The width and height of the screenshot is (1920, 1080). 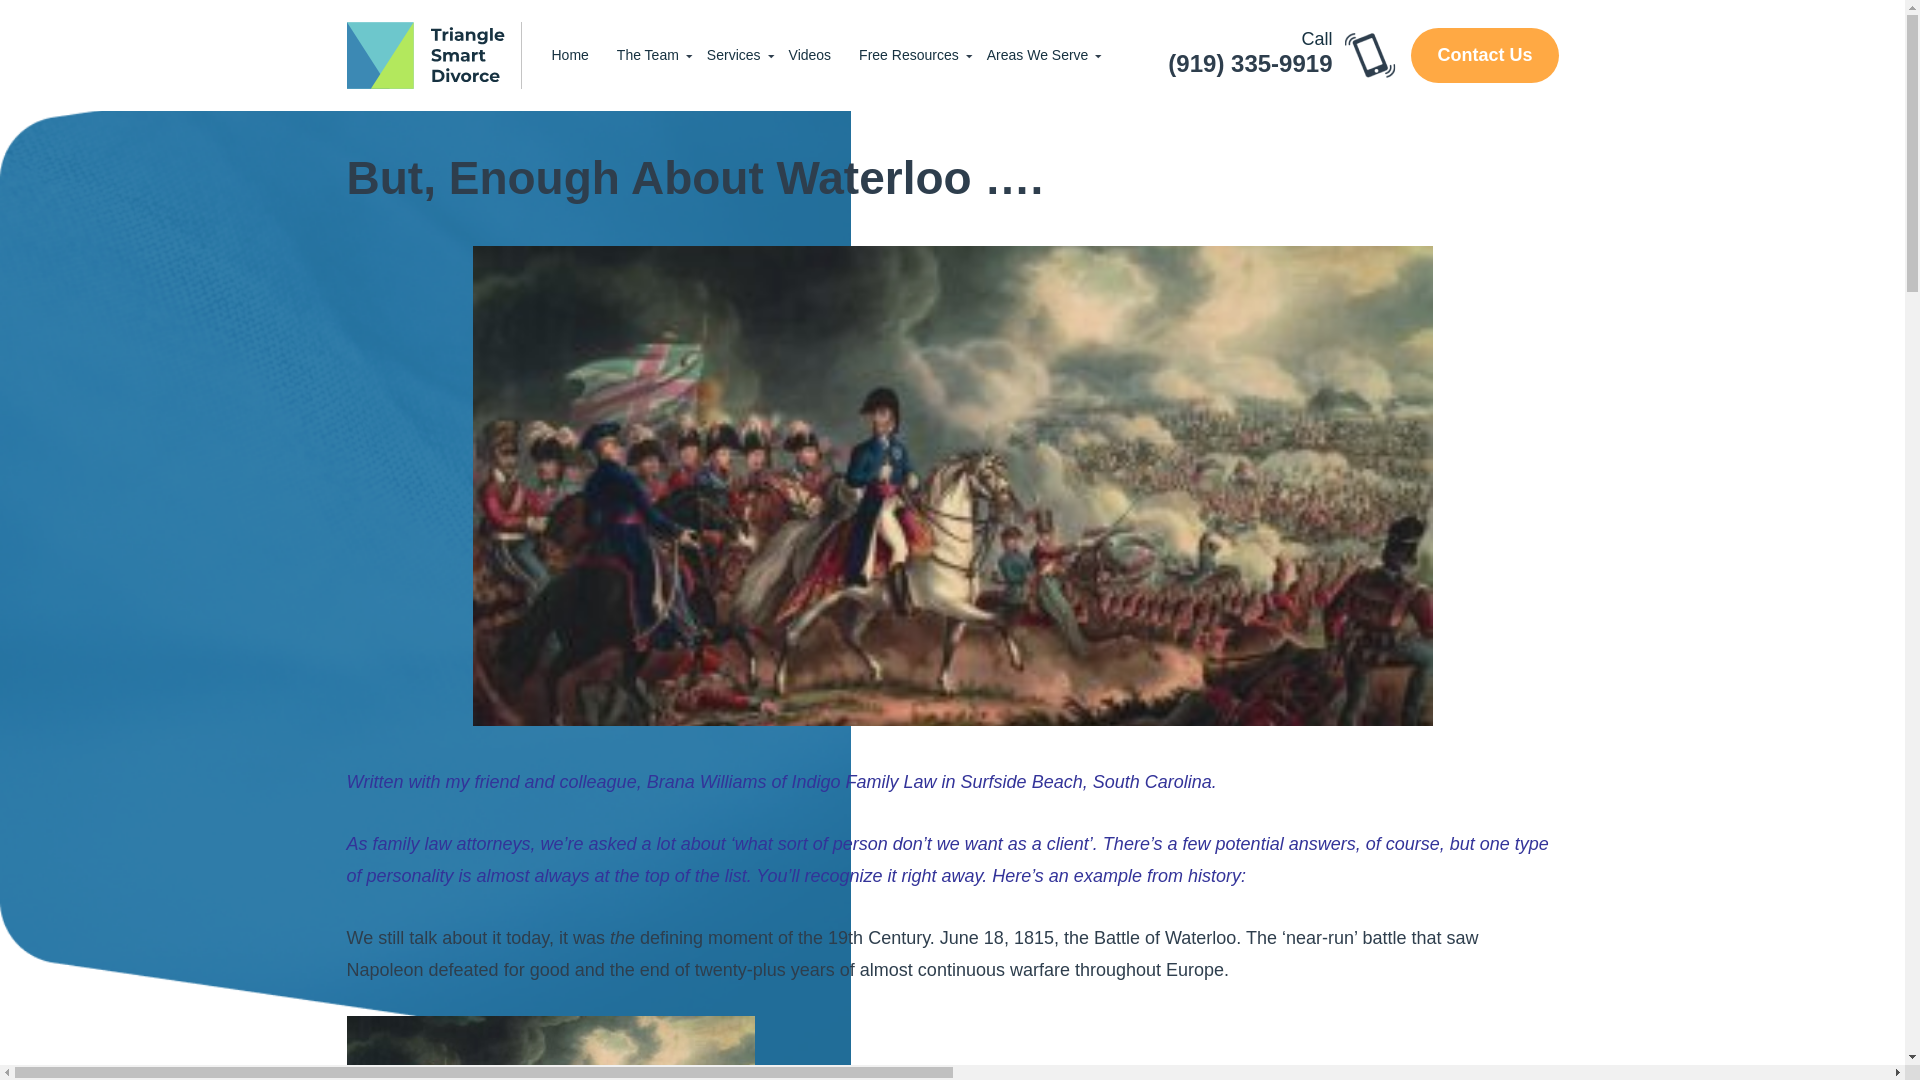 What do you see at coordinates (810, 55) in the screenshot?
I see `Videos` at bounding box center [810, 55].